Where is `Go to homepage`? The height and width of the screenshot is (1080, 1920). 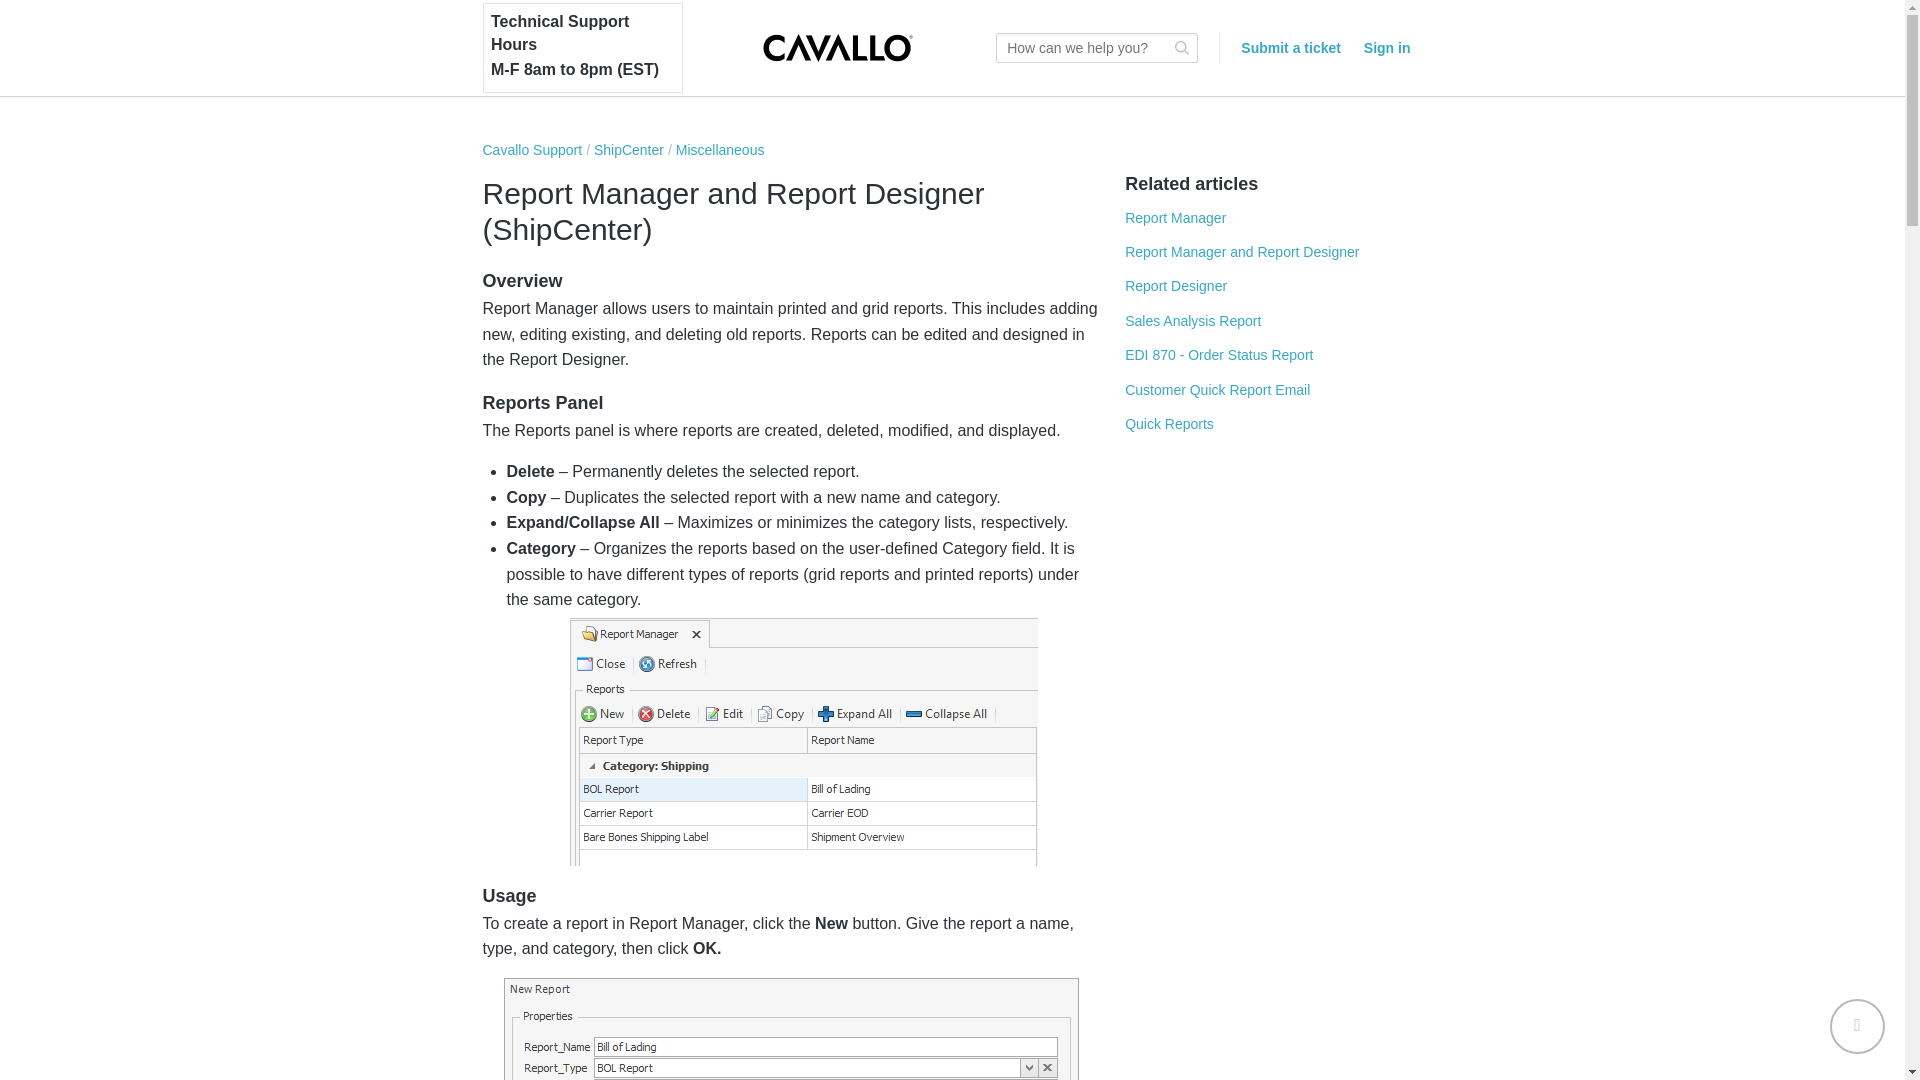 Go to homepage is located at coordinates (838, 48).